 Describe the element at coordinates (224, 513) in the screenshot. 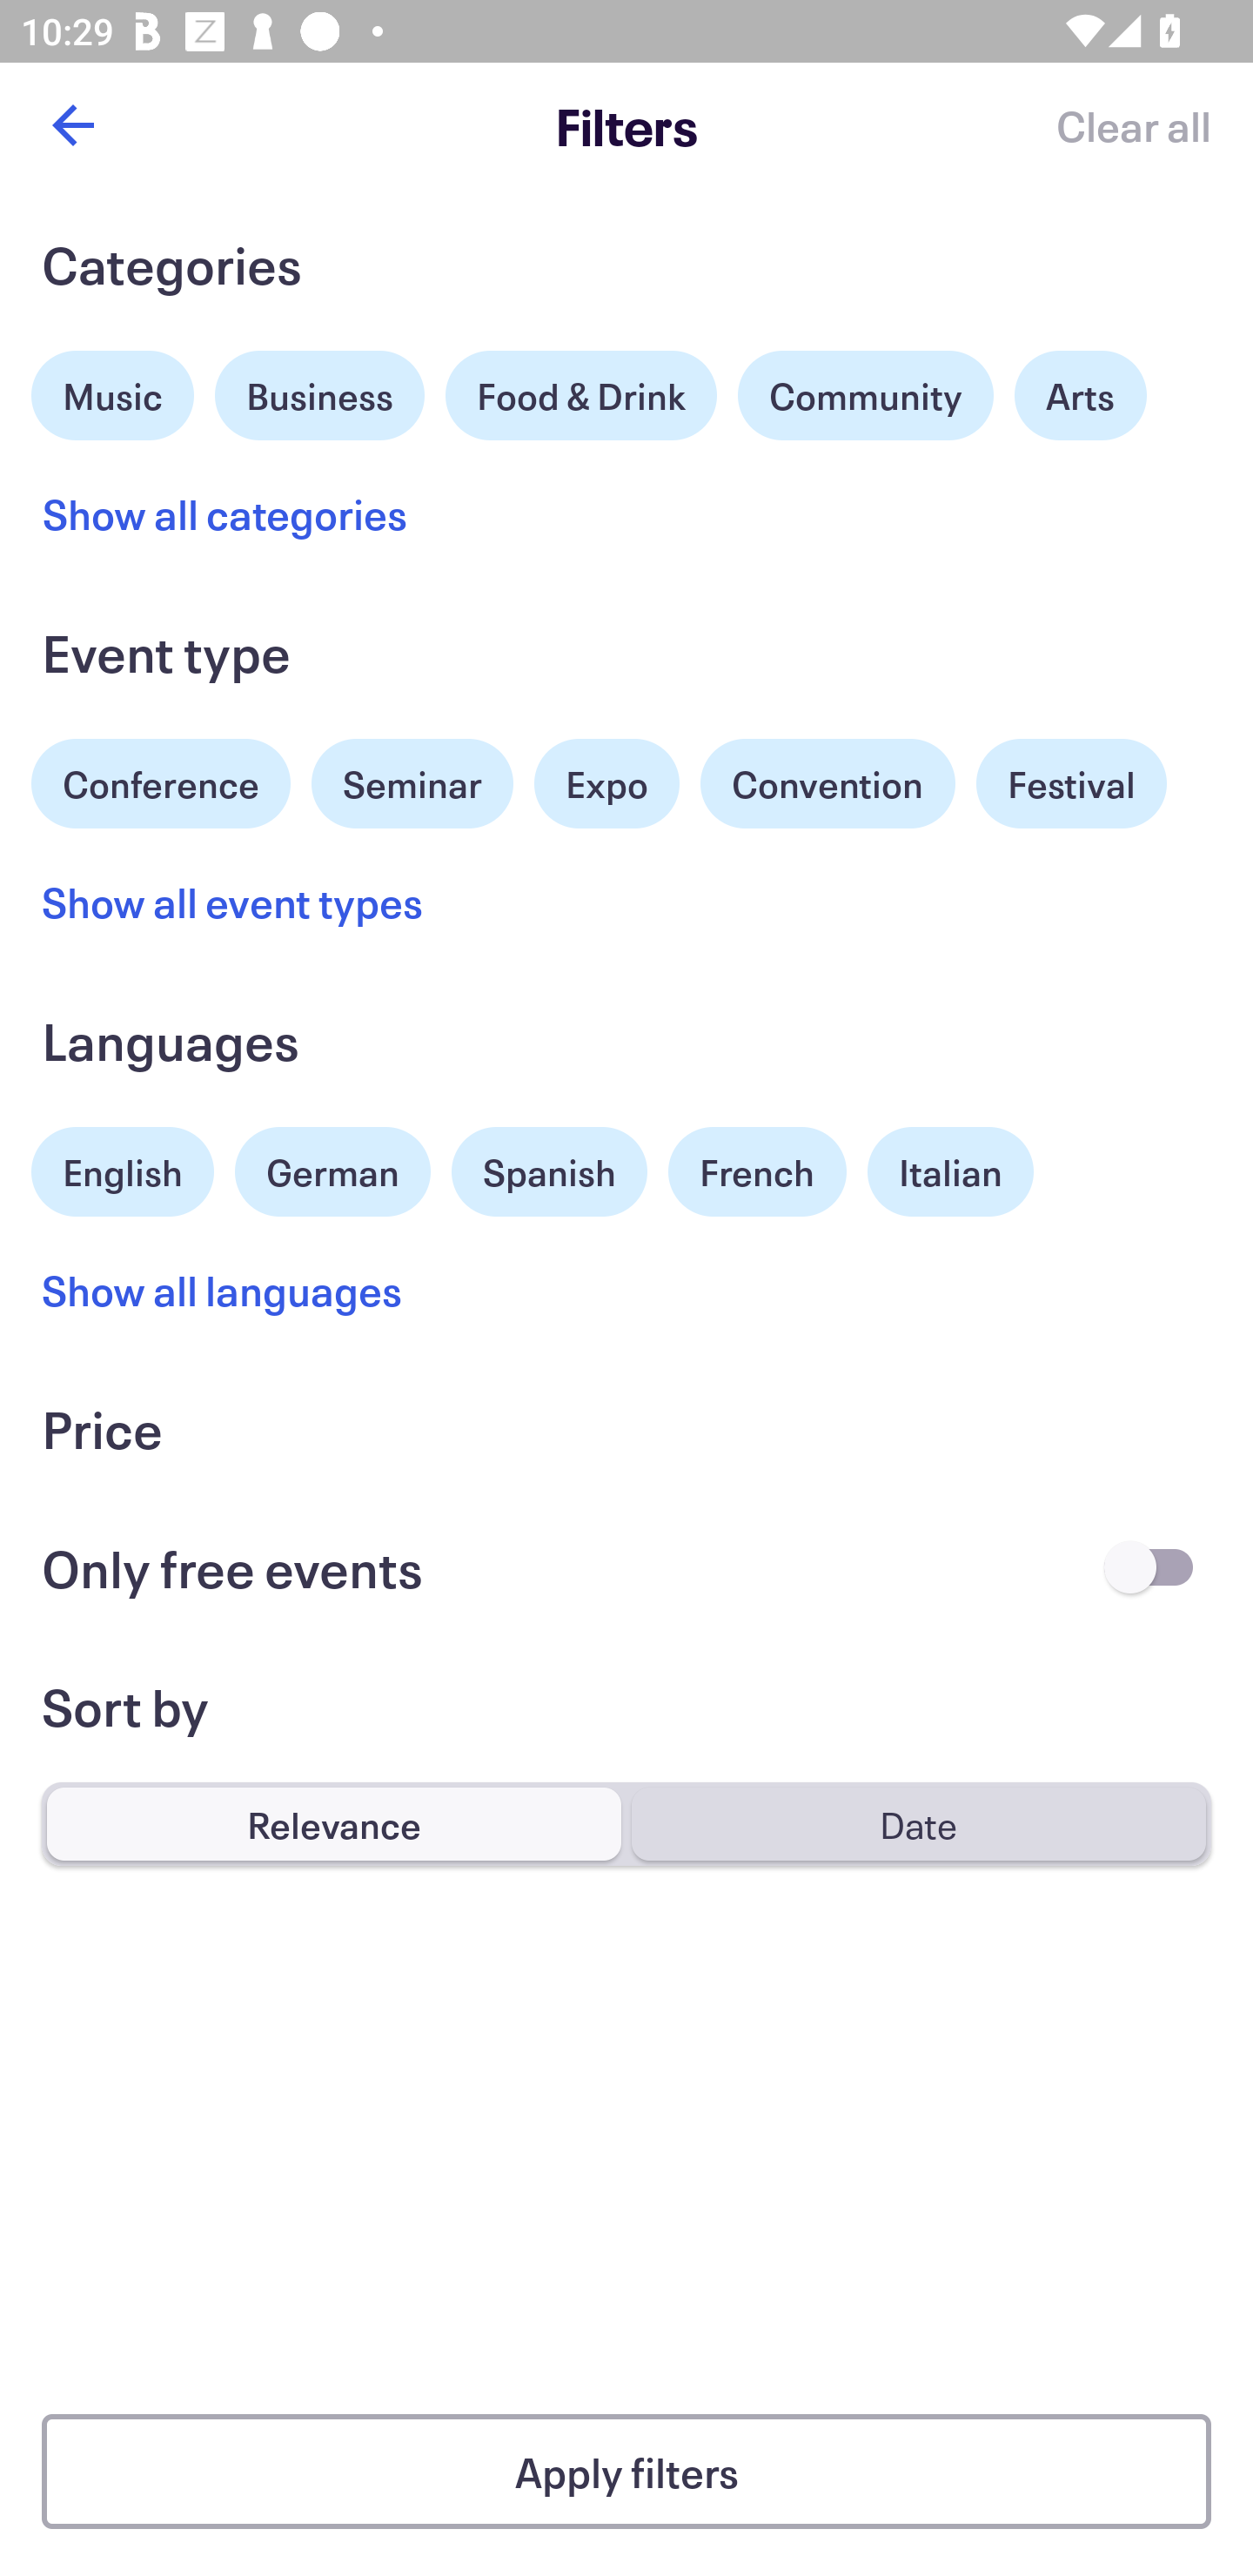

I see `Show all categories` at that location.